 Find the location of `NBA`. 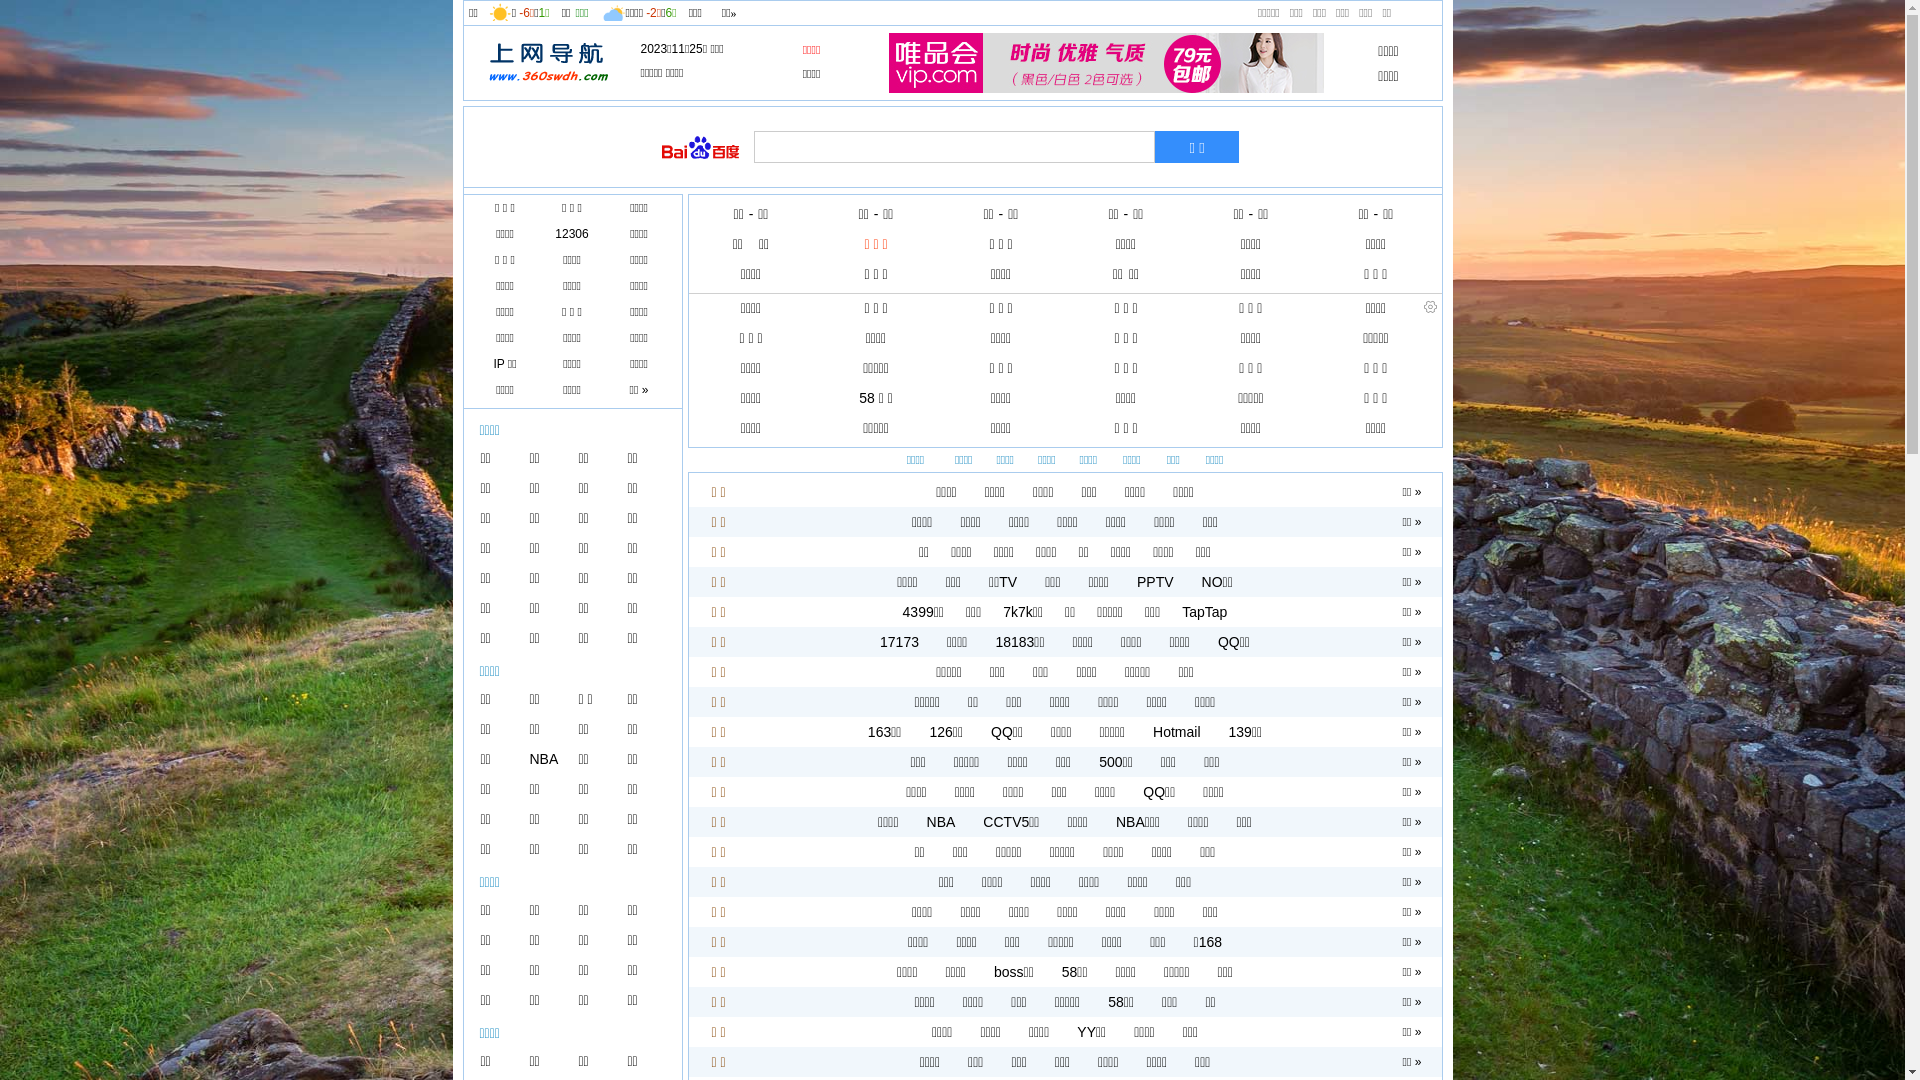

NBA is located at coordinates (942, 822).